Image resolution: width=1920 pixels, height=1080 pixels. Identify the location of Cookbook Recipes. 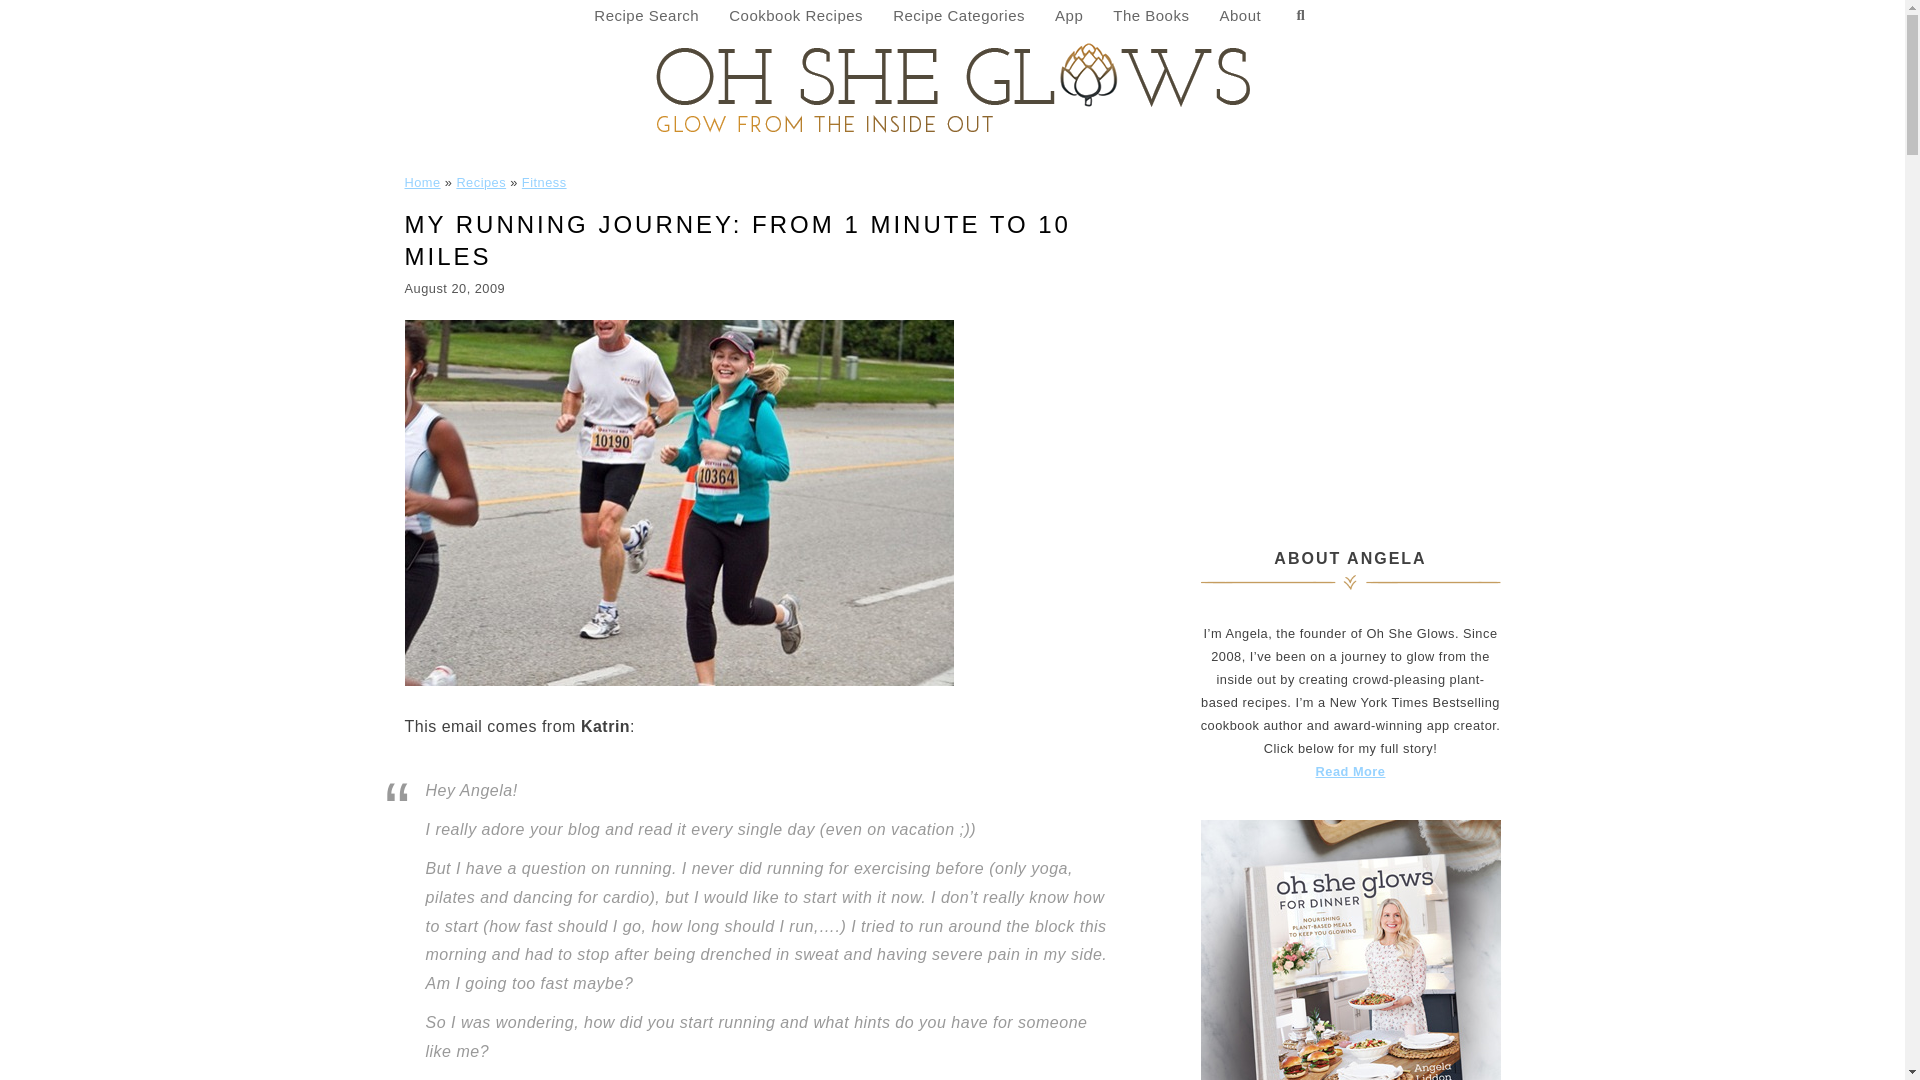
(796, 16).